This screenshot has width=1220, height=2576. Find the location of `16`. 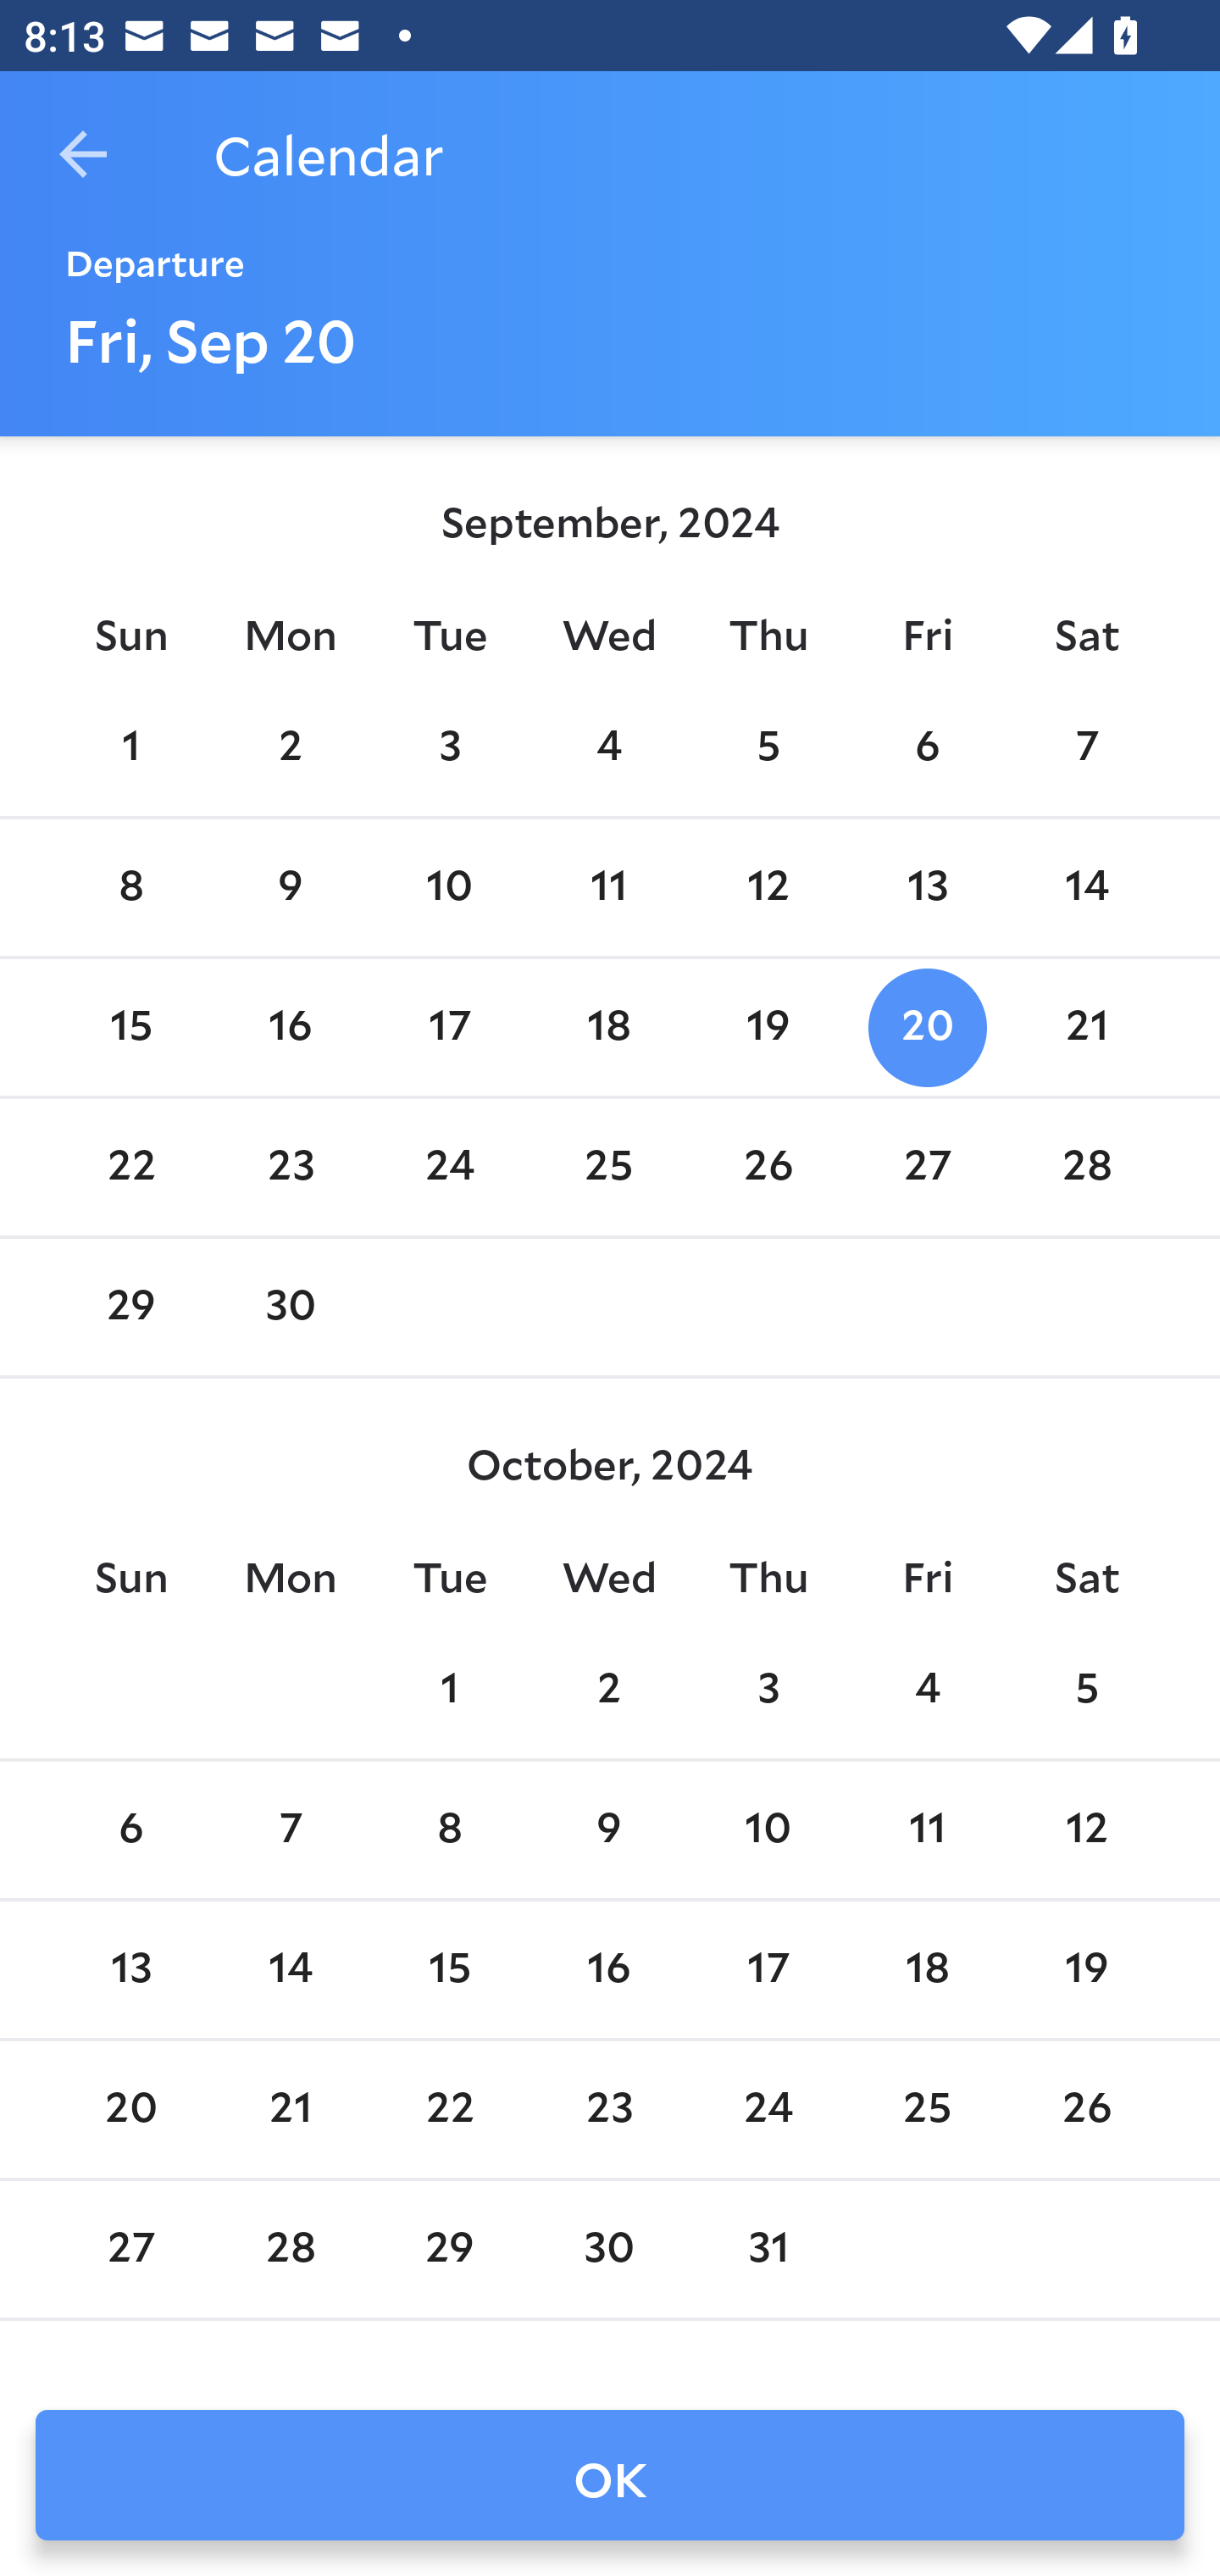

16 is located at coordinates (609, 1970).